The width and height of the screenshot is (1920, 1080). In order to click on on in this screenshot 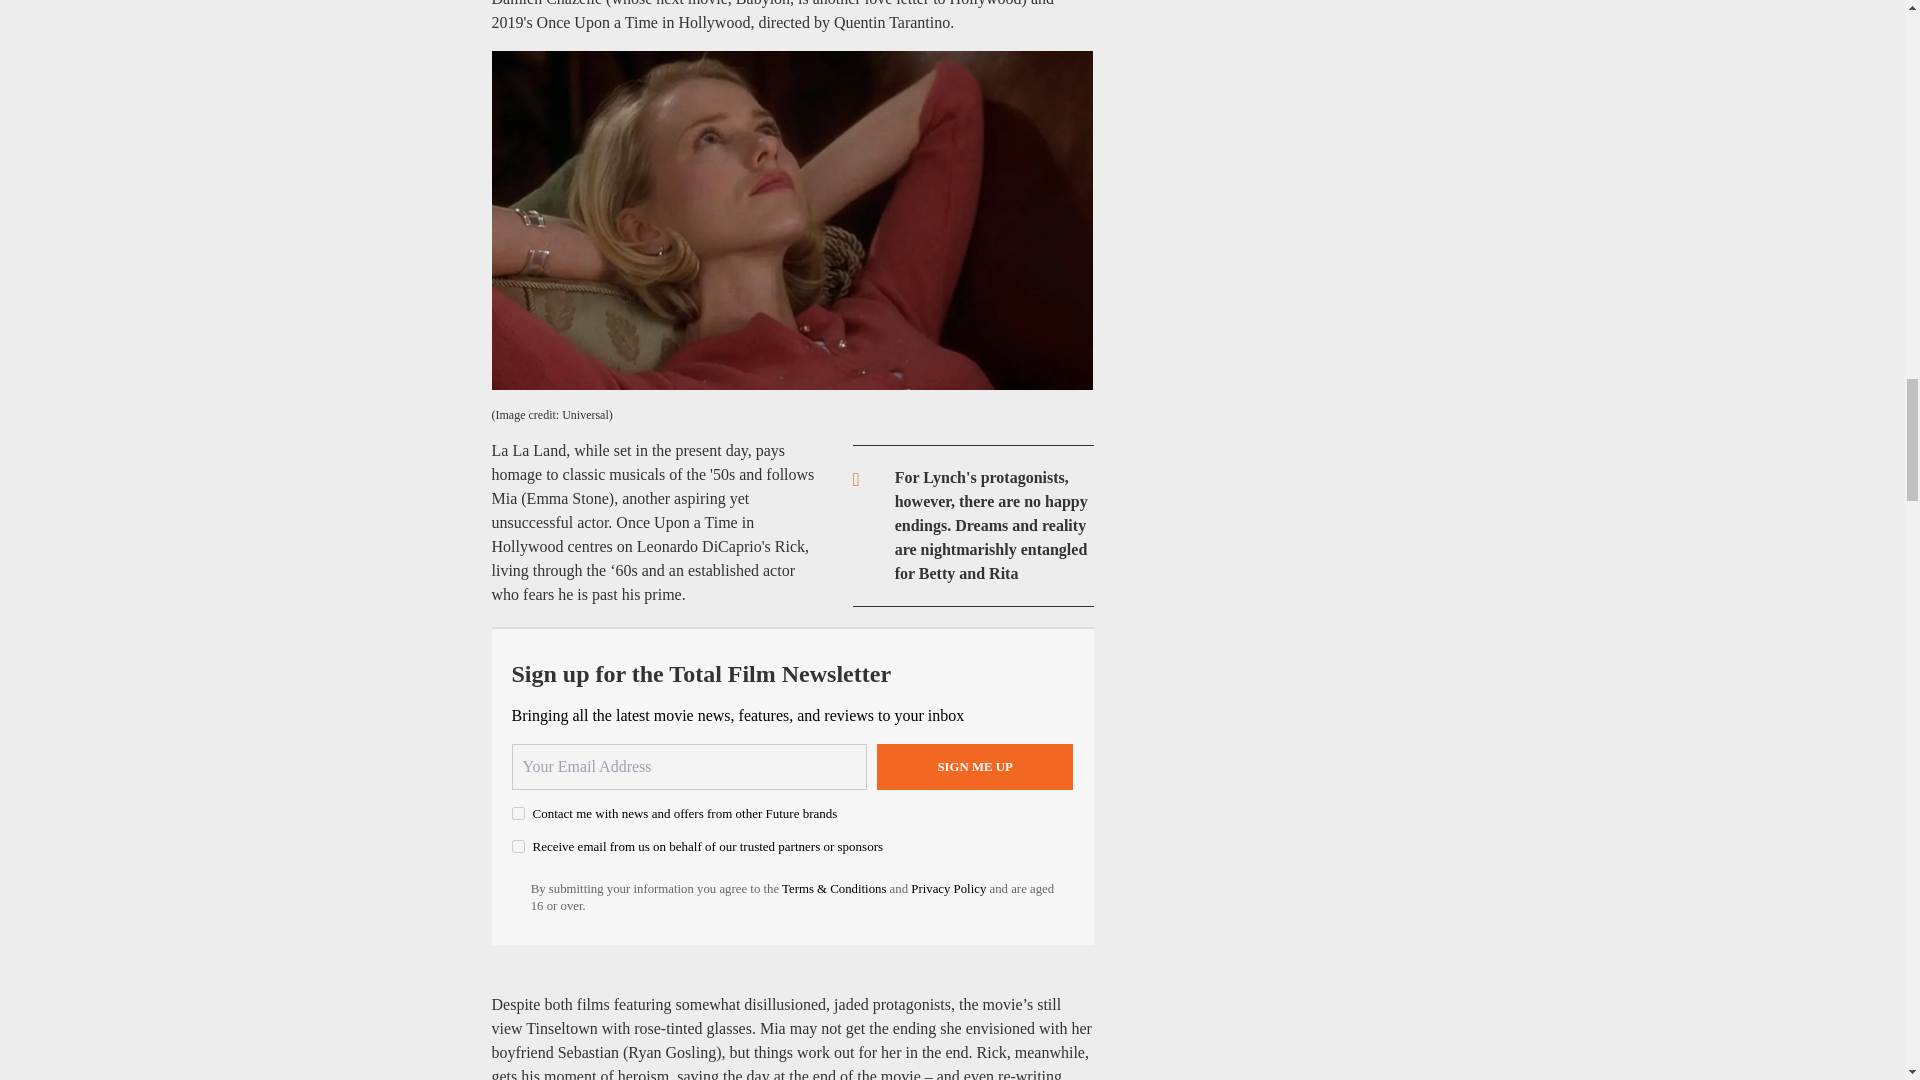, I will do `click(518, 846)`.